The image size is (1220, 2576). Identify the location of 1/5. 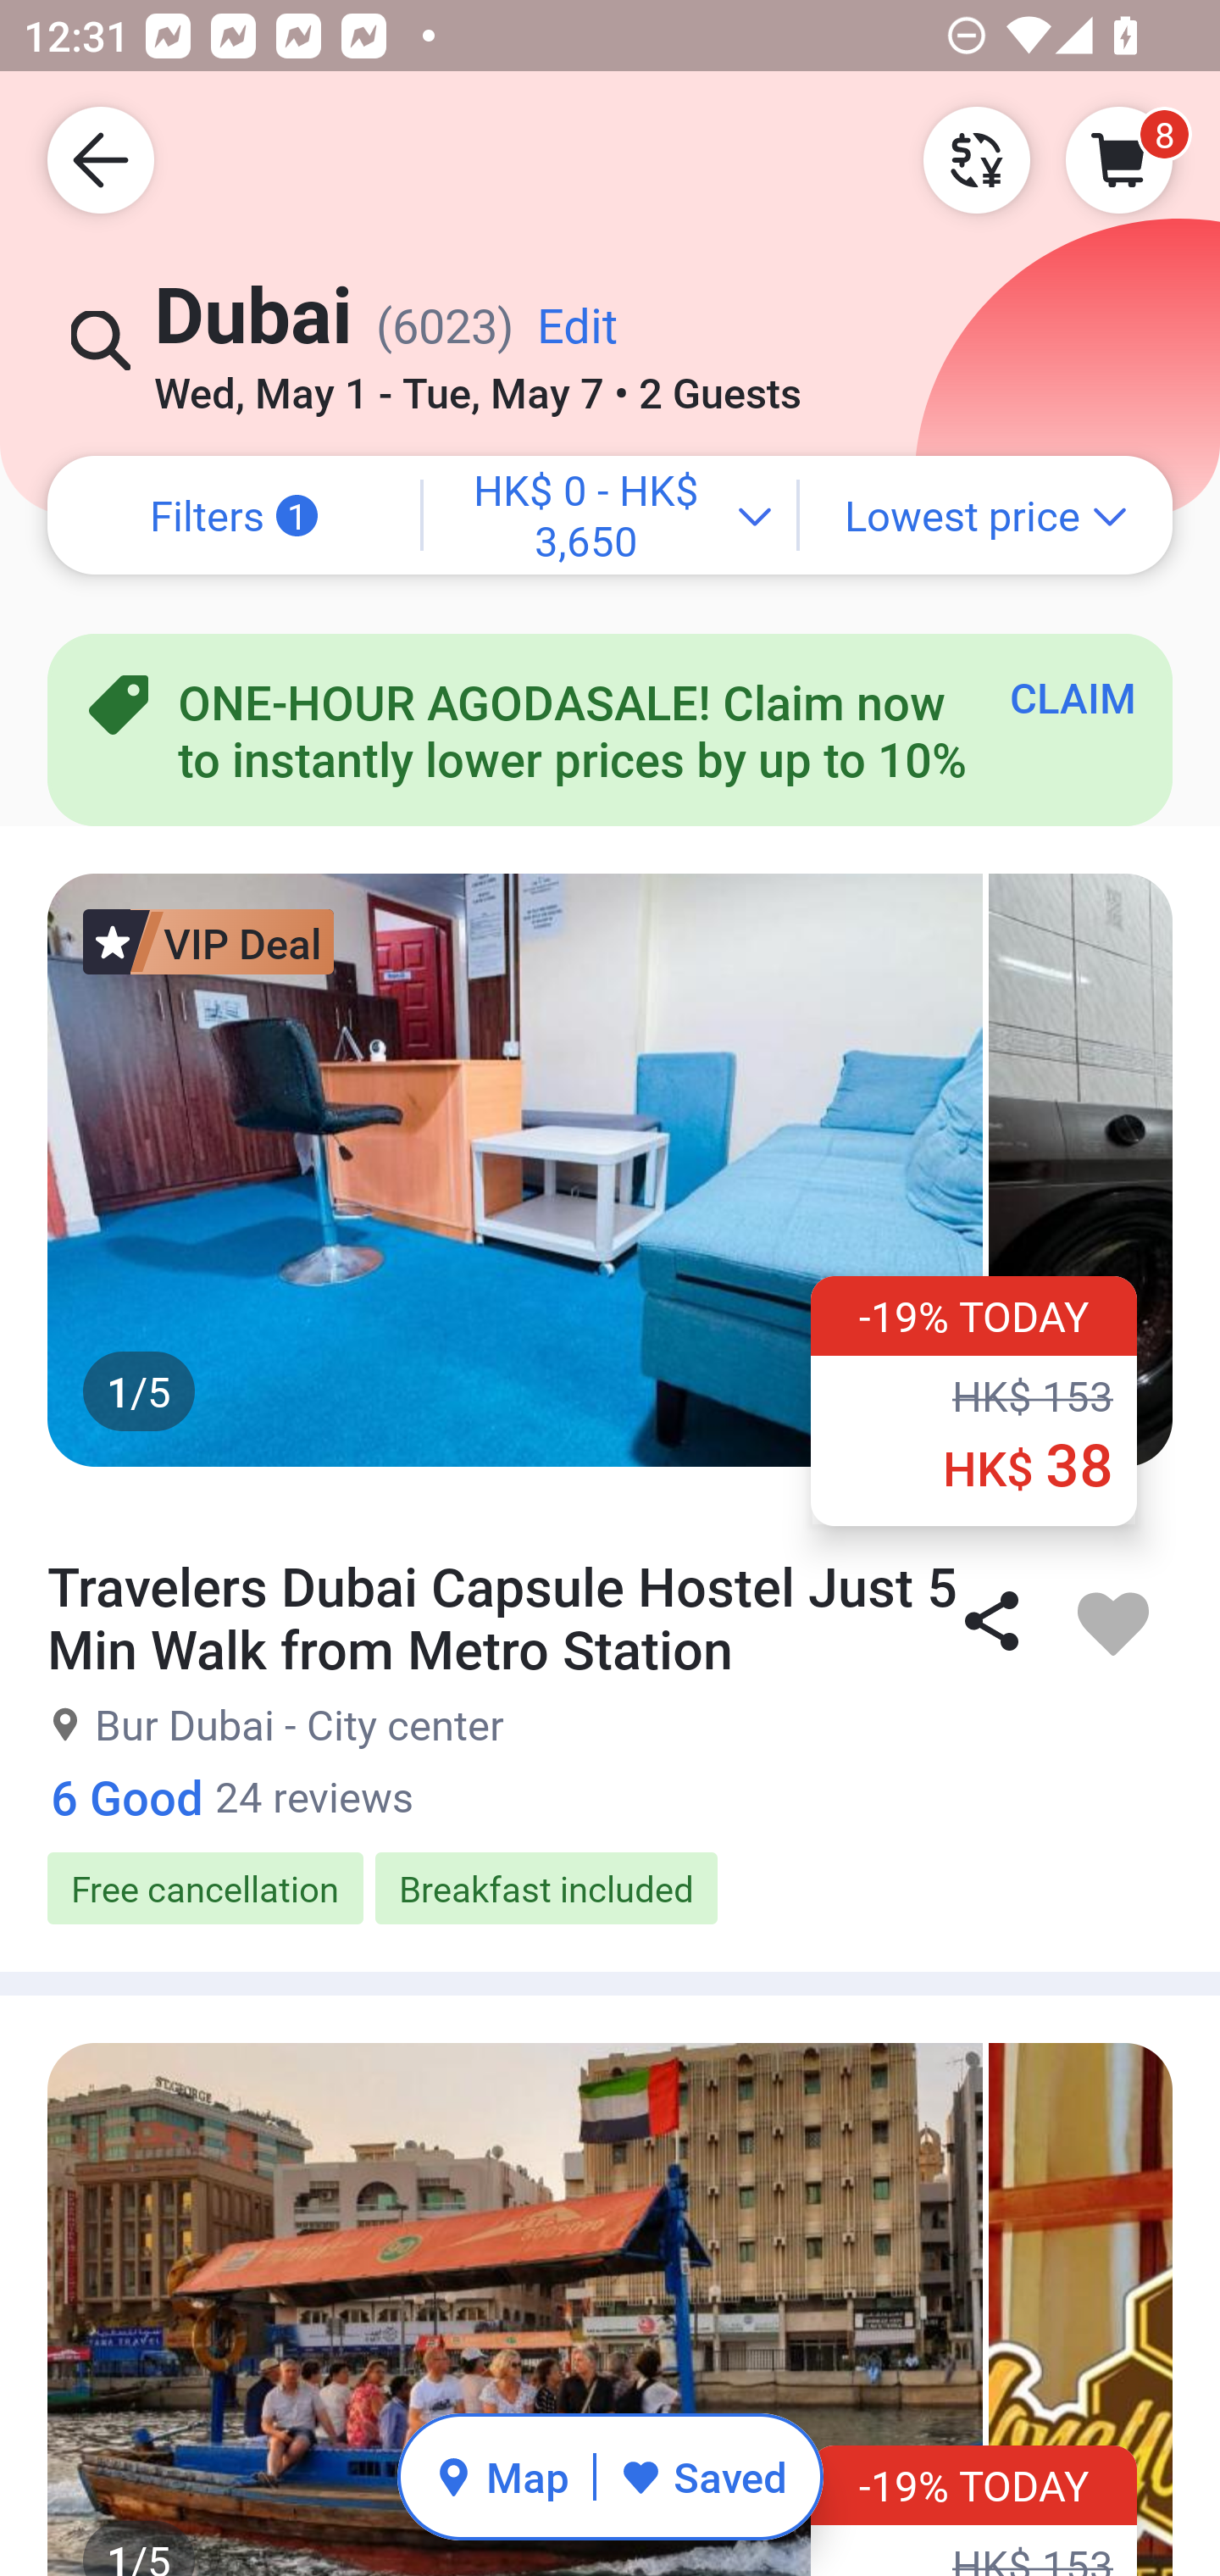
(610, 2309).